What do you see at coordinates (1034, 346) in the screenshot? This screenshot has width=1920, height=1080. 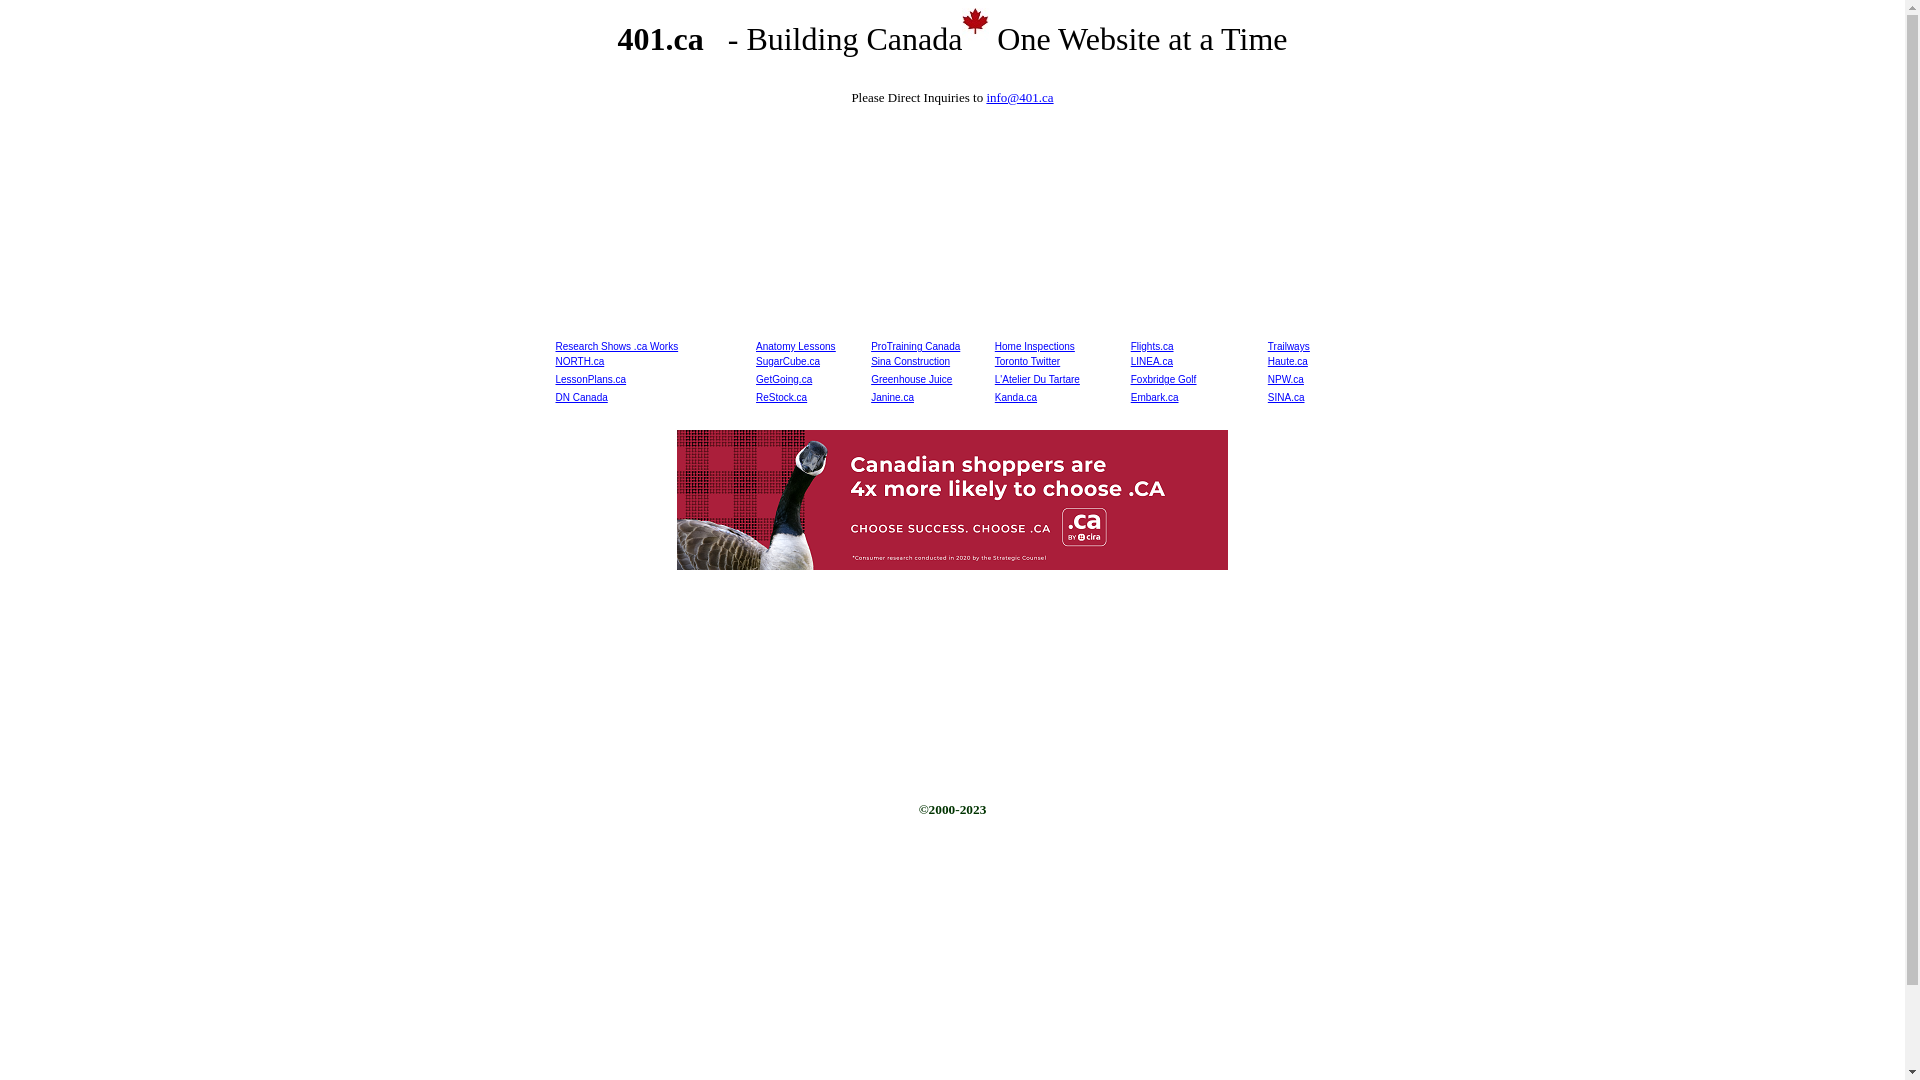 I see `Home Inspections` at bounding box center [1034, 346].